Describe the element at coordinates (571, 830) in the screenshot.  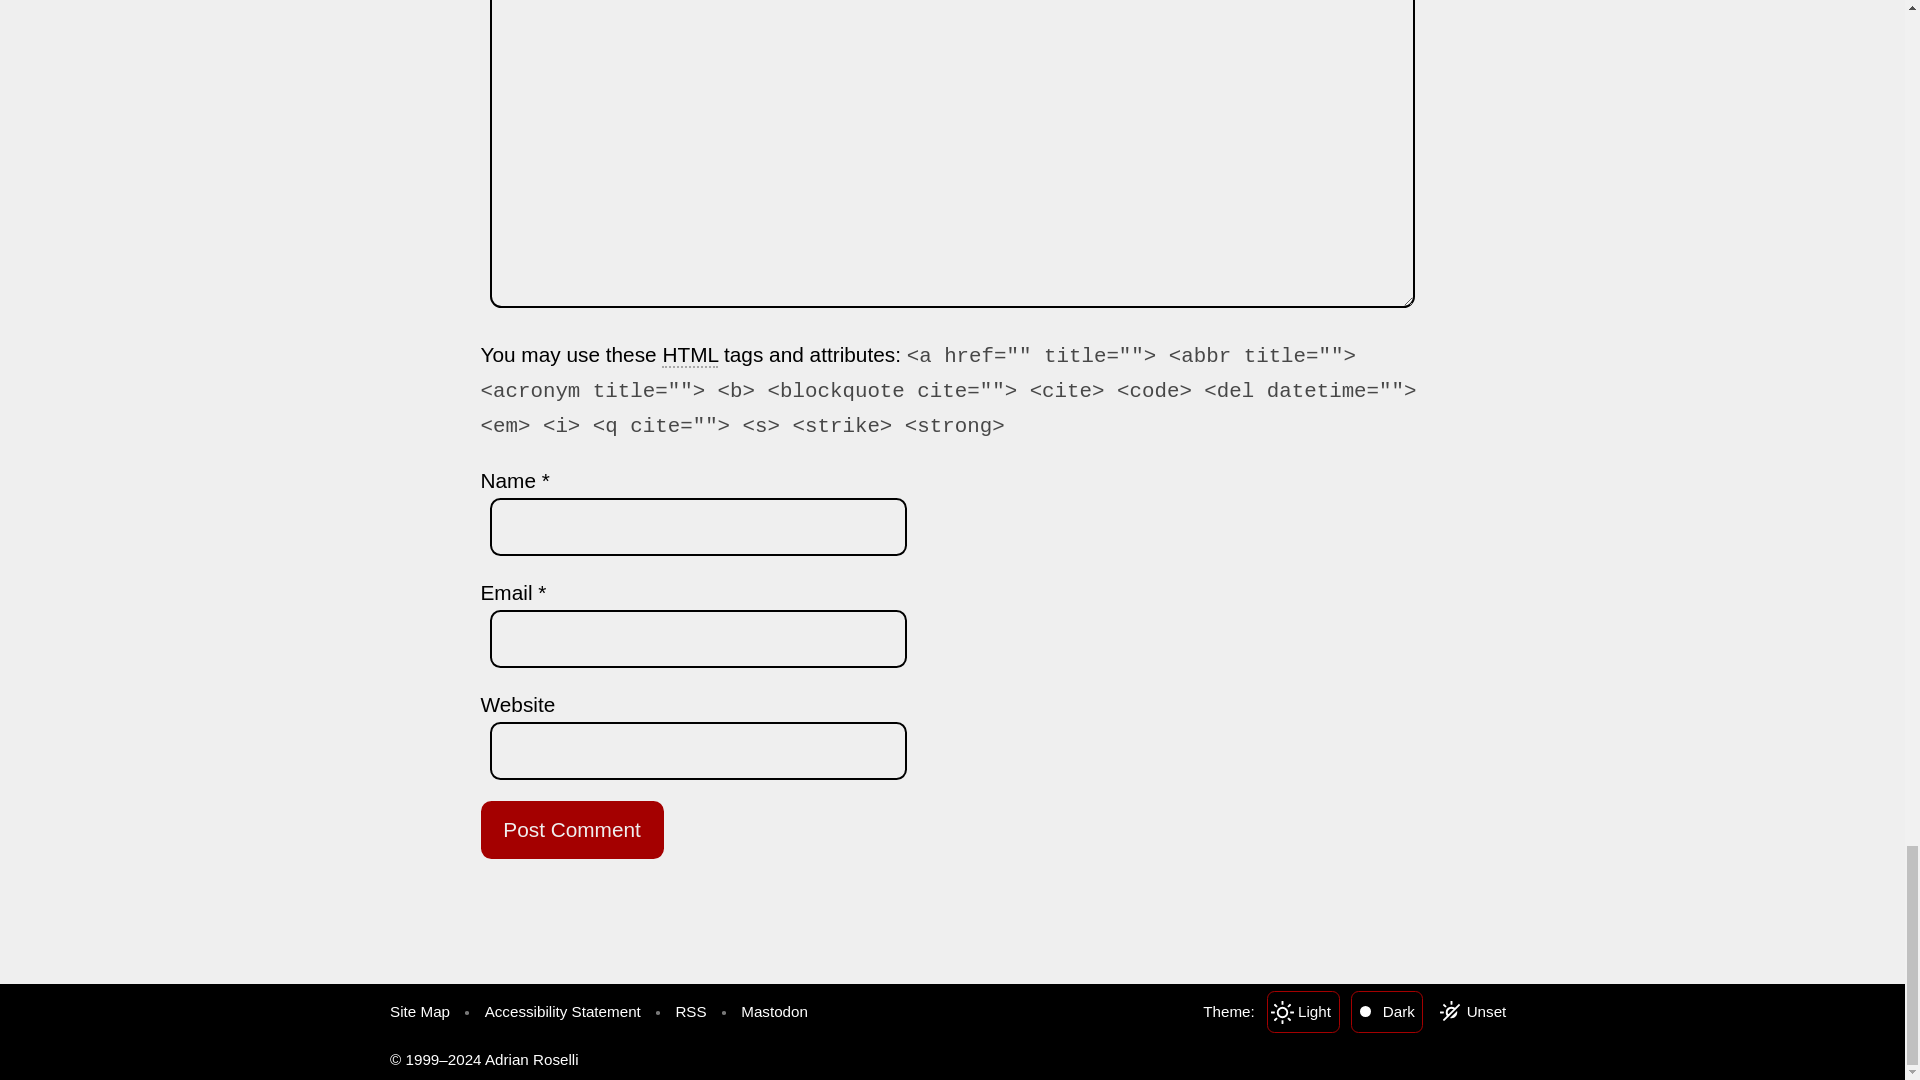
I see `Post Comment` at that location.